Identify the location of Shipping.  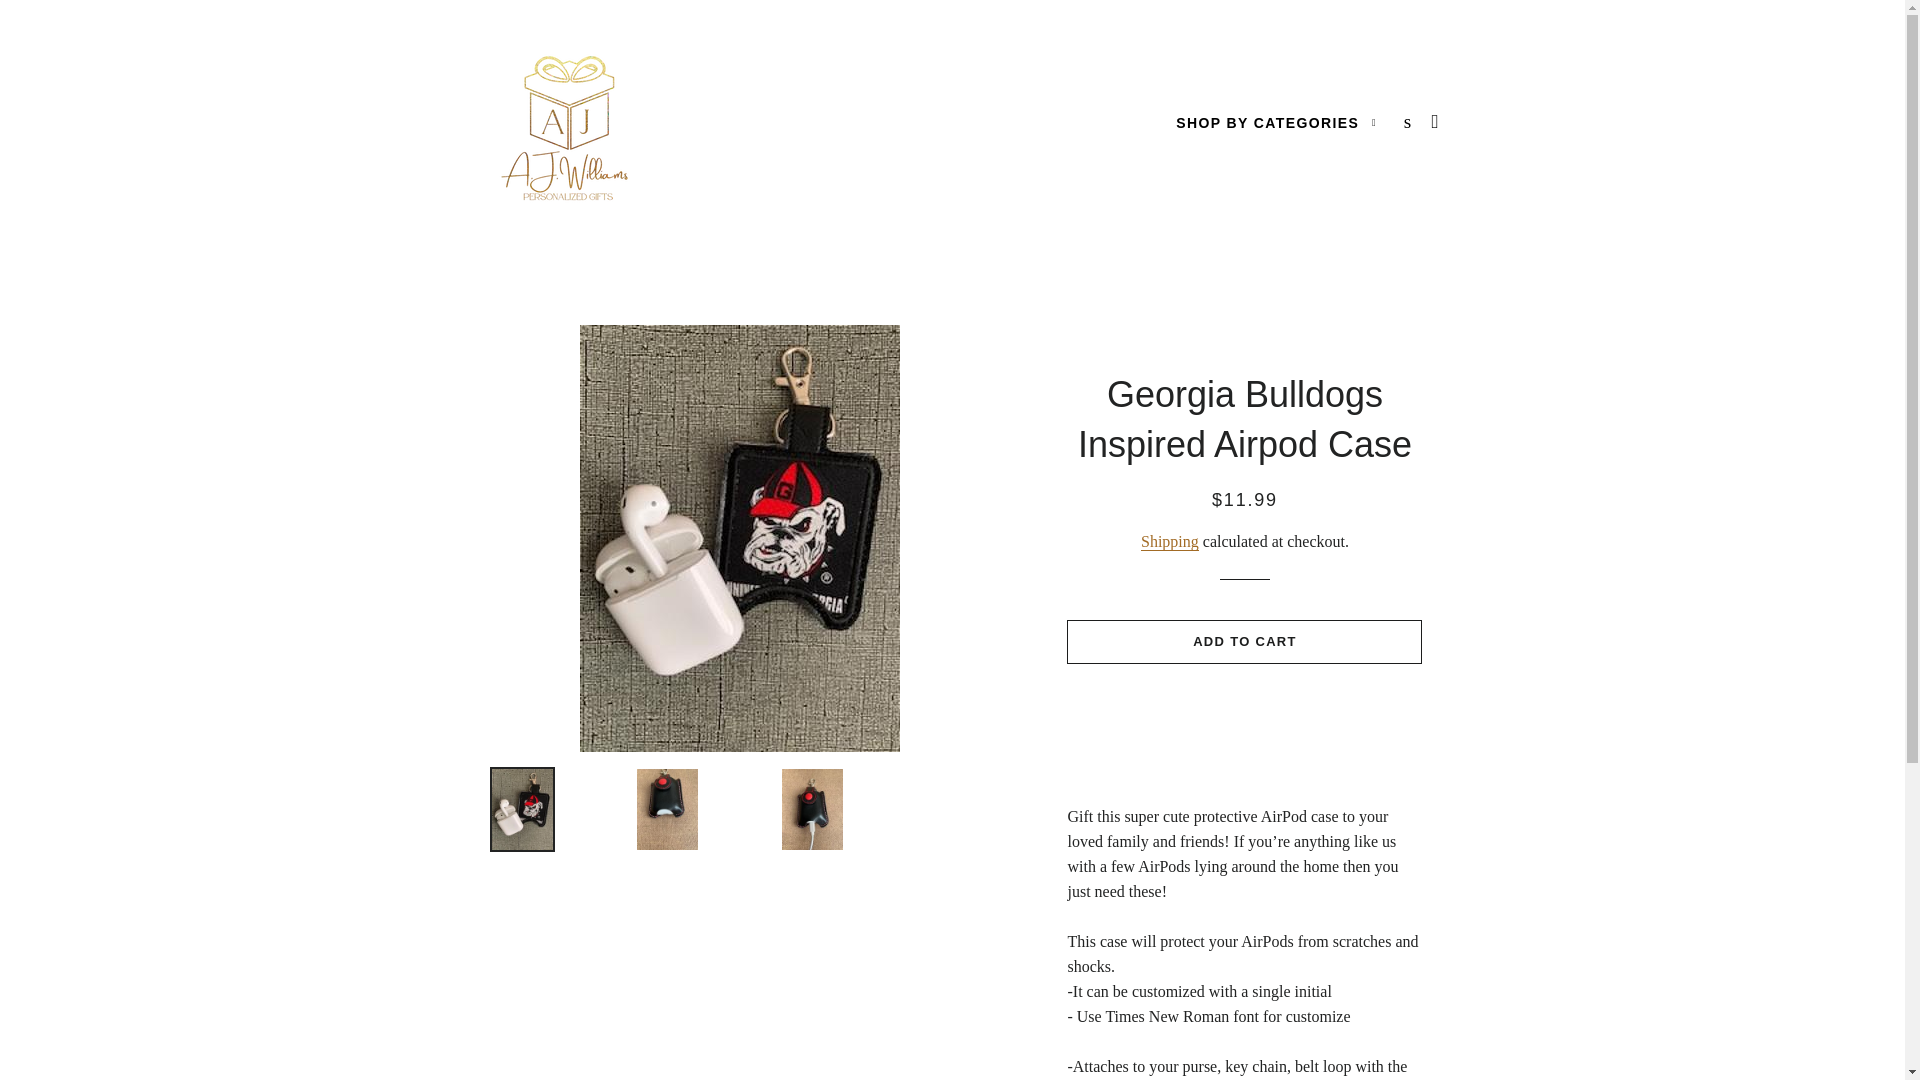
(1169, 542).